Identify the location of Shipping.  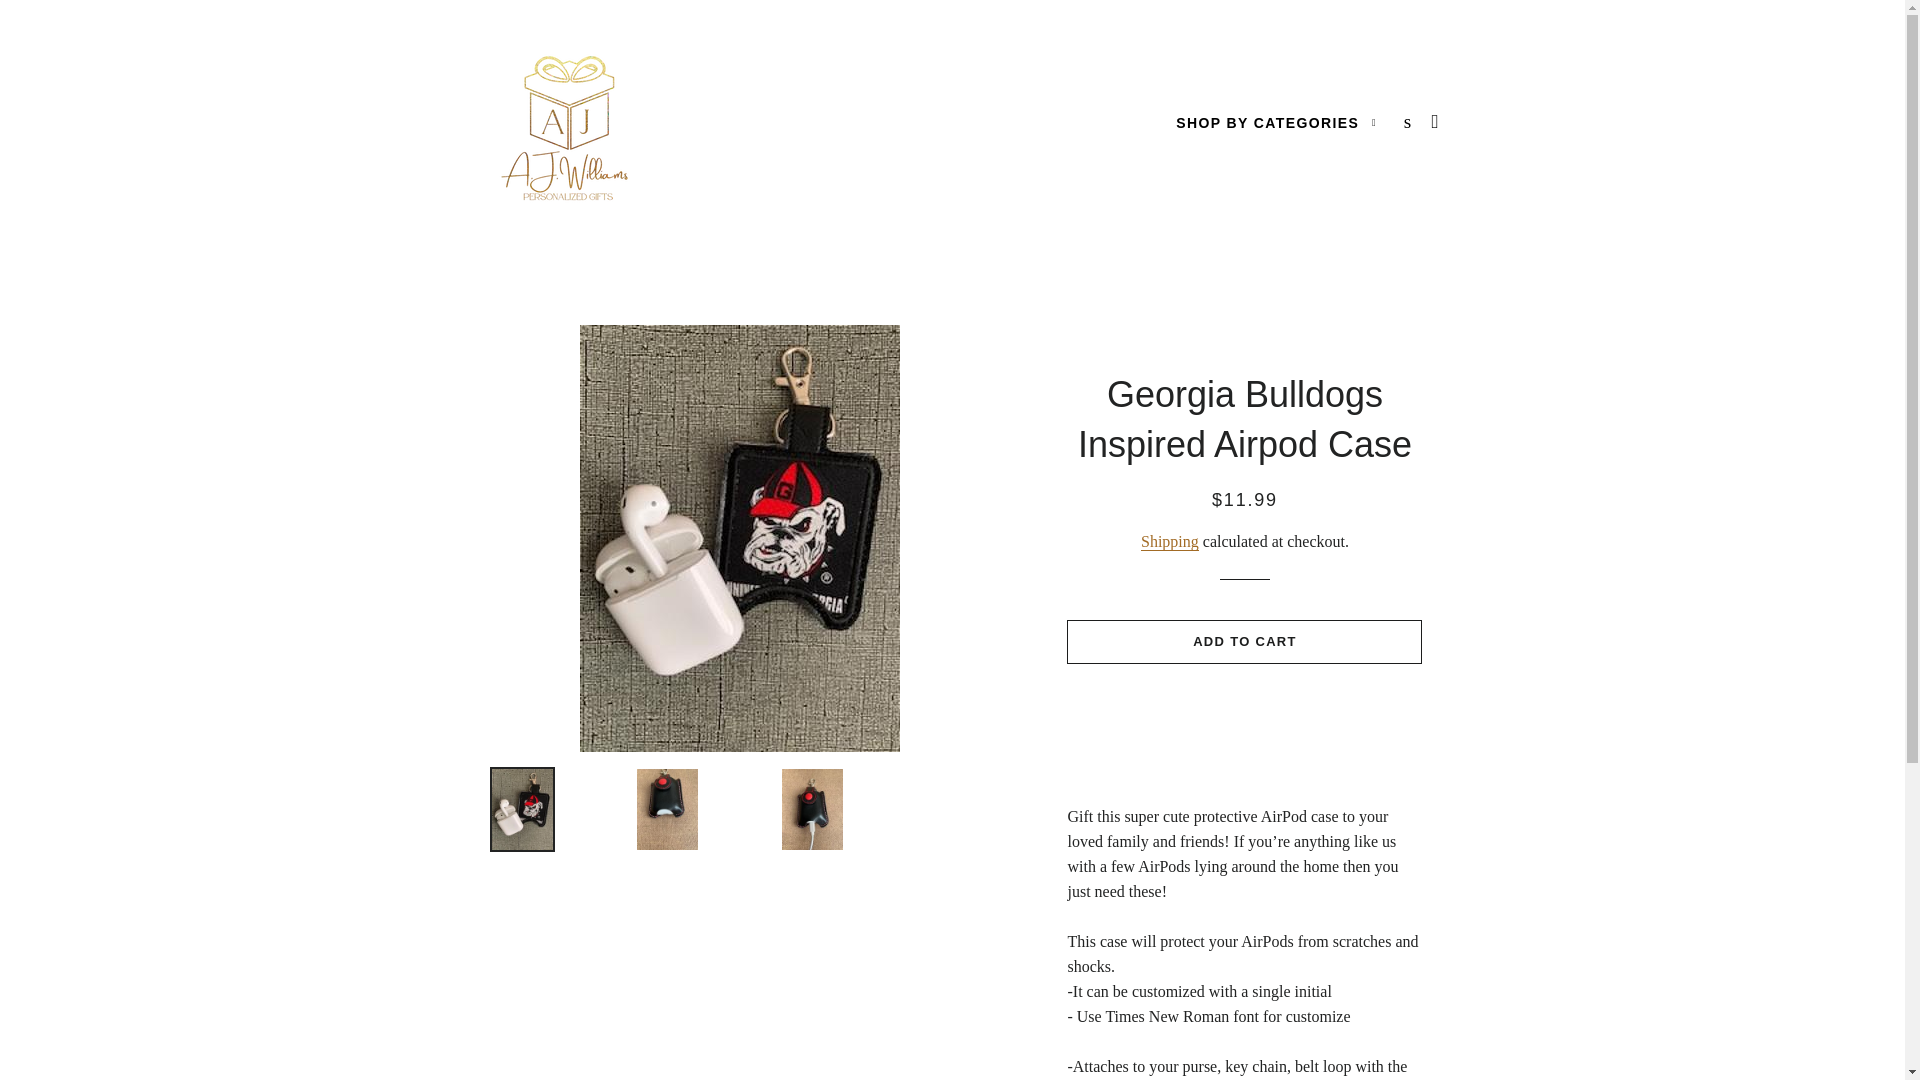
(1169, 542).